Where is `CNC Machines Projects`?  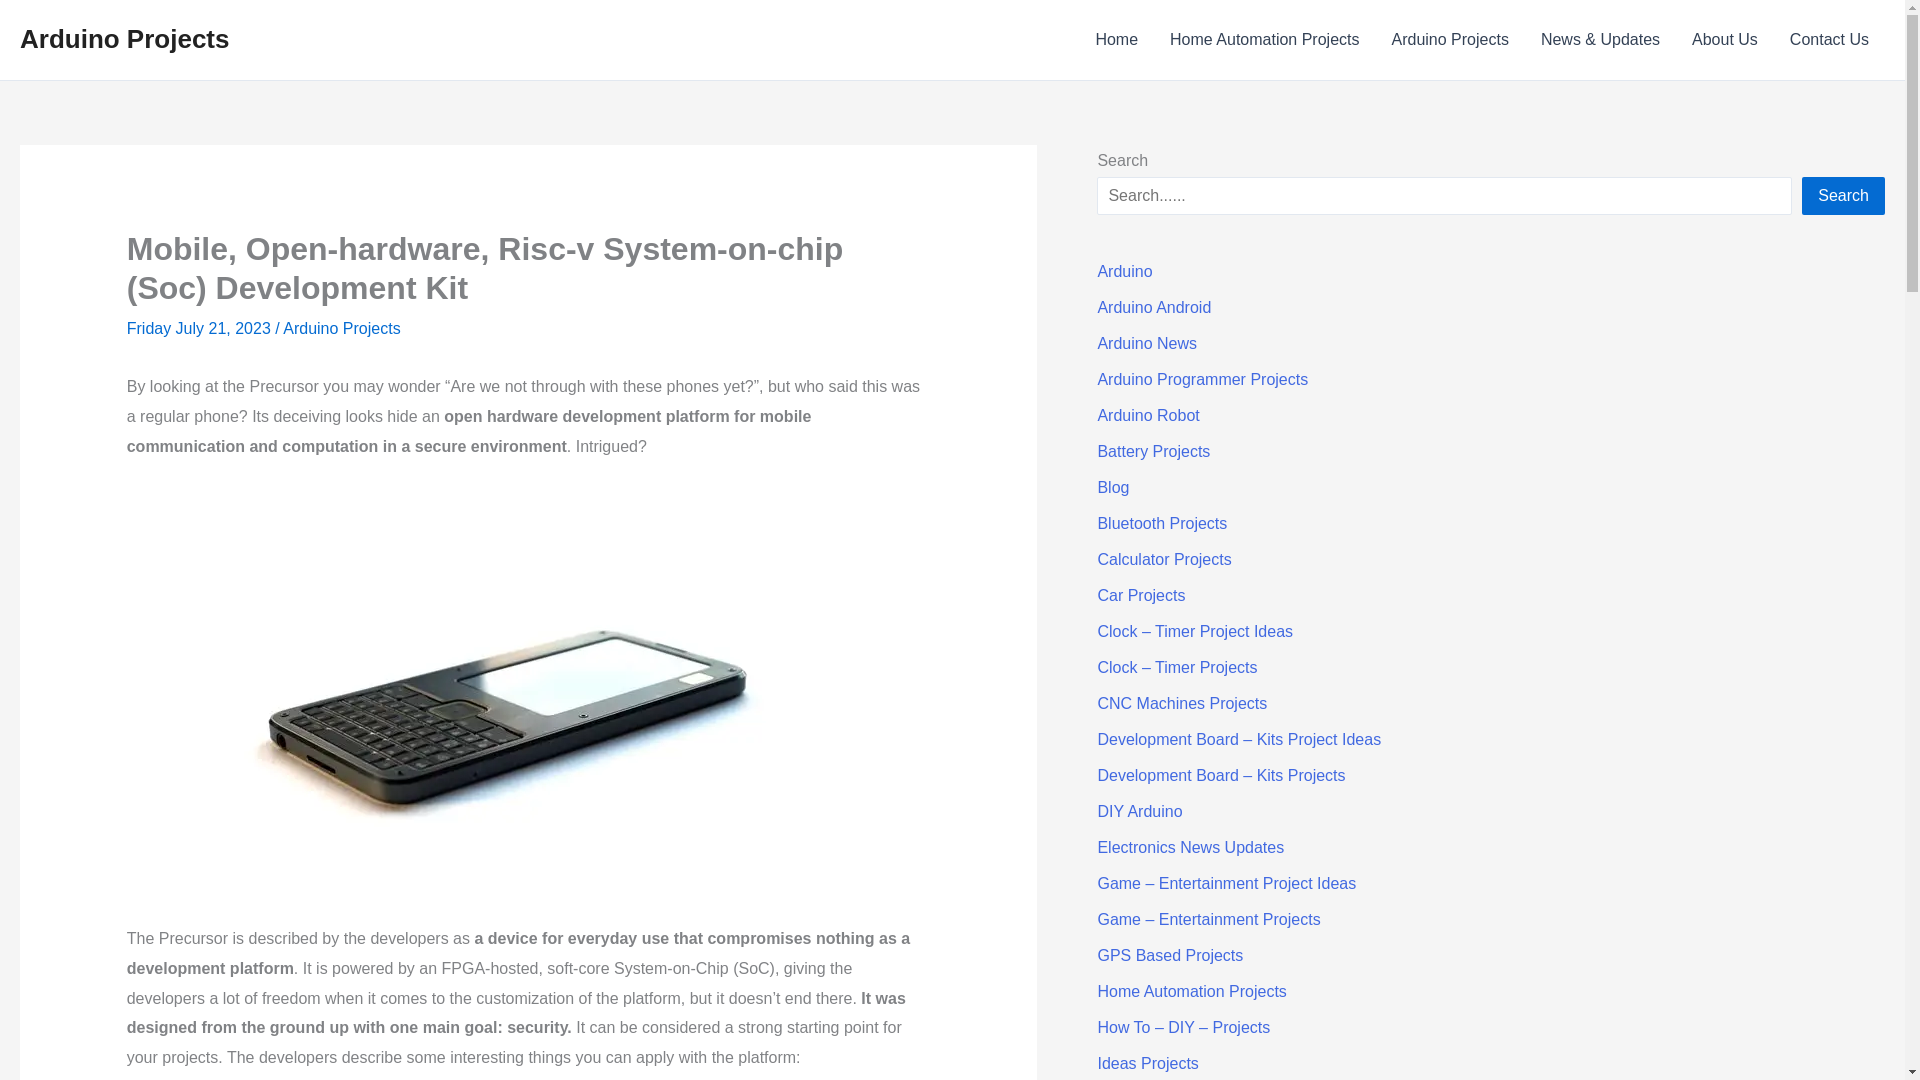
CNC Machines Projects is located at coordinates (1182, 703).